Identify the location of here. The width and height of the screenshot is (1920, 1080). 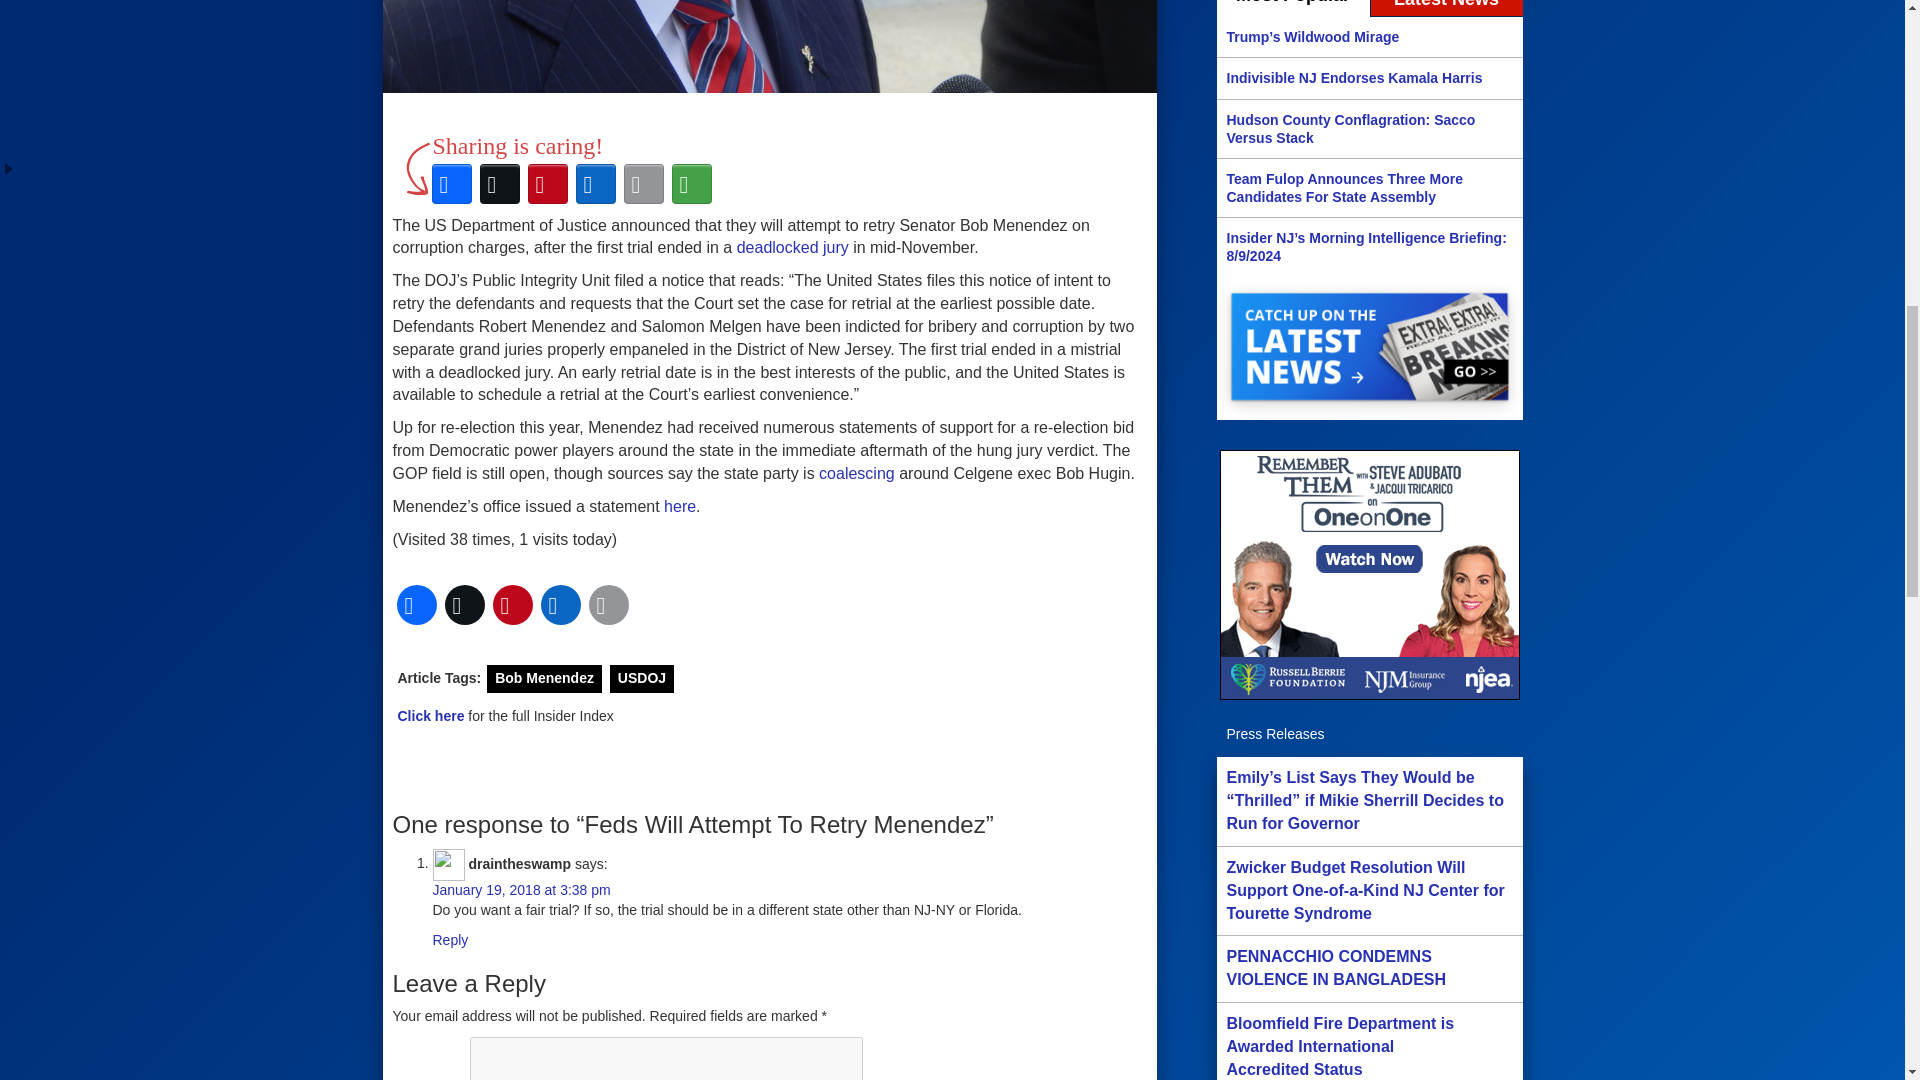
(680, 506).